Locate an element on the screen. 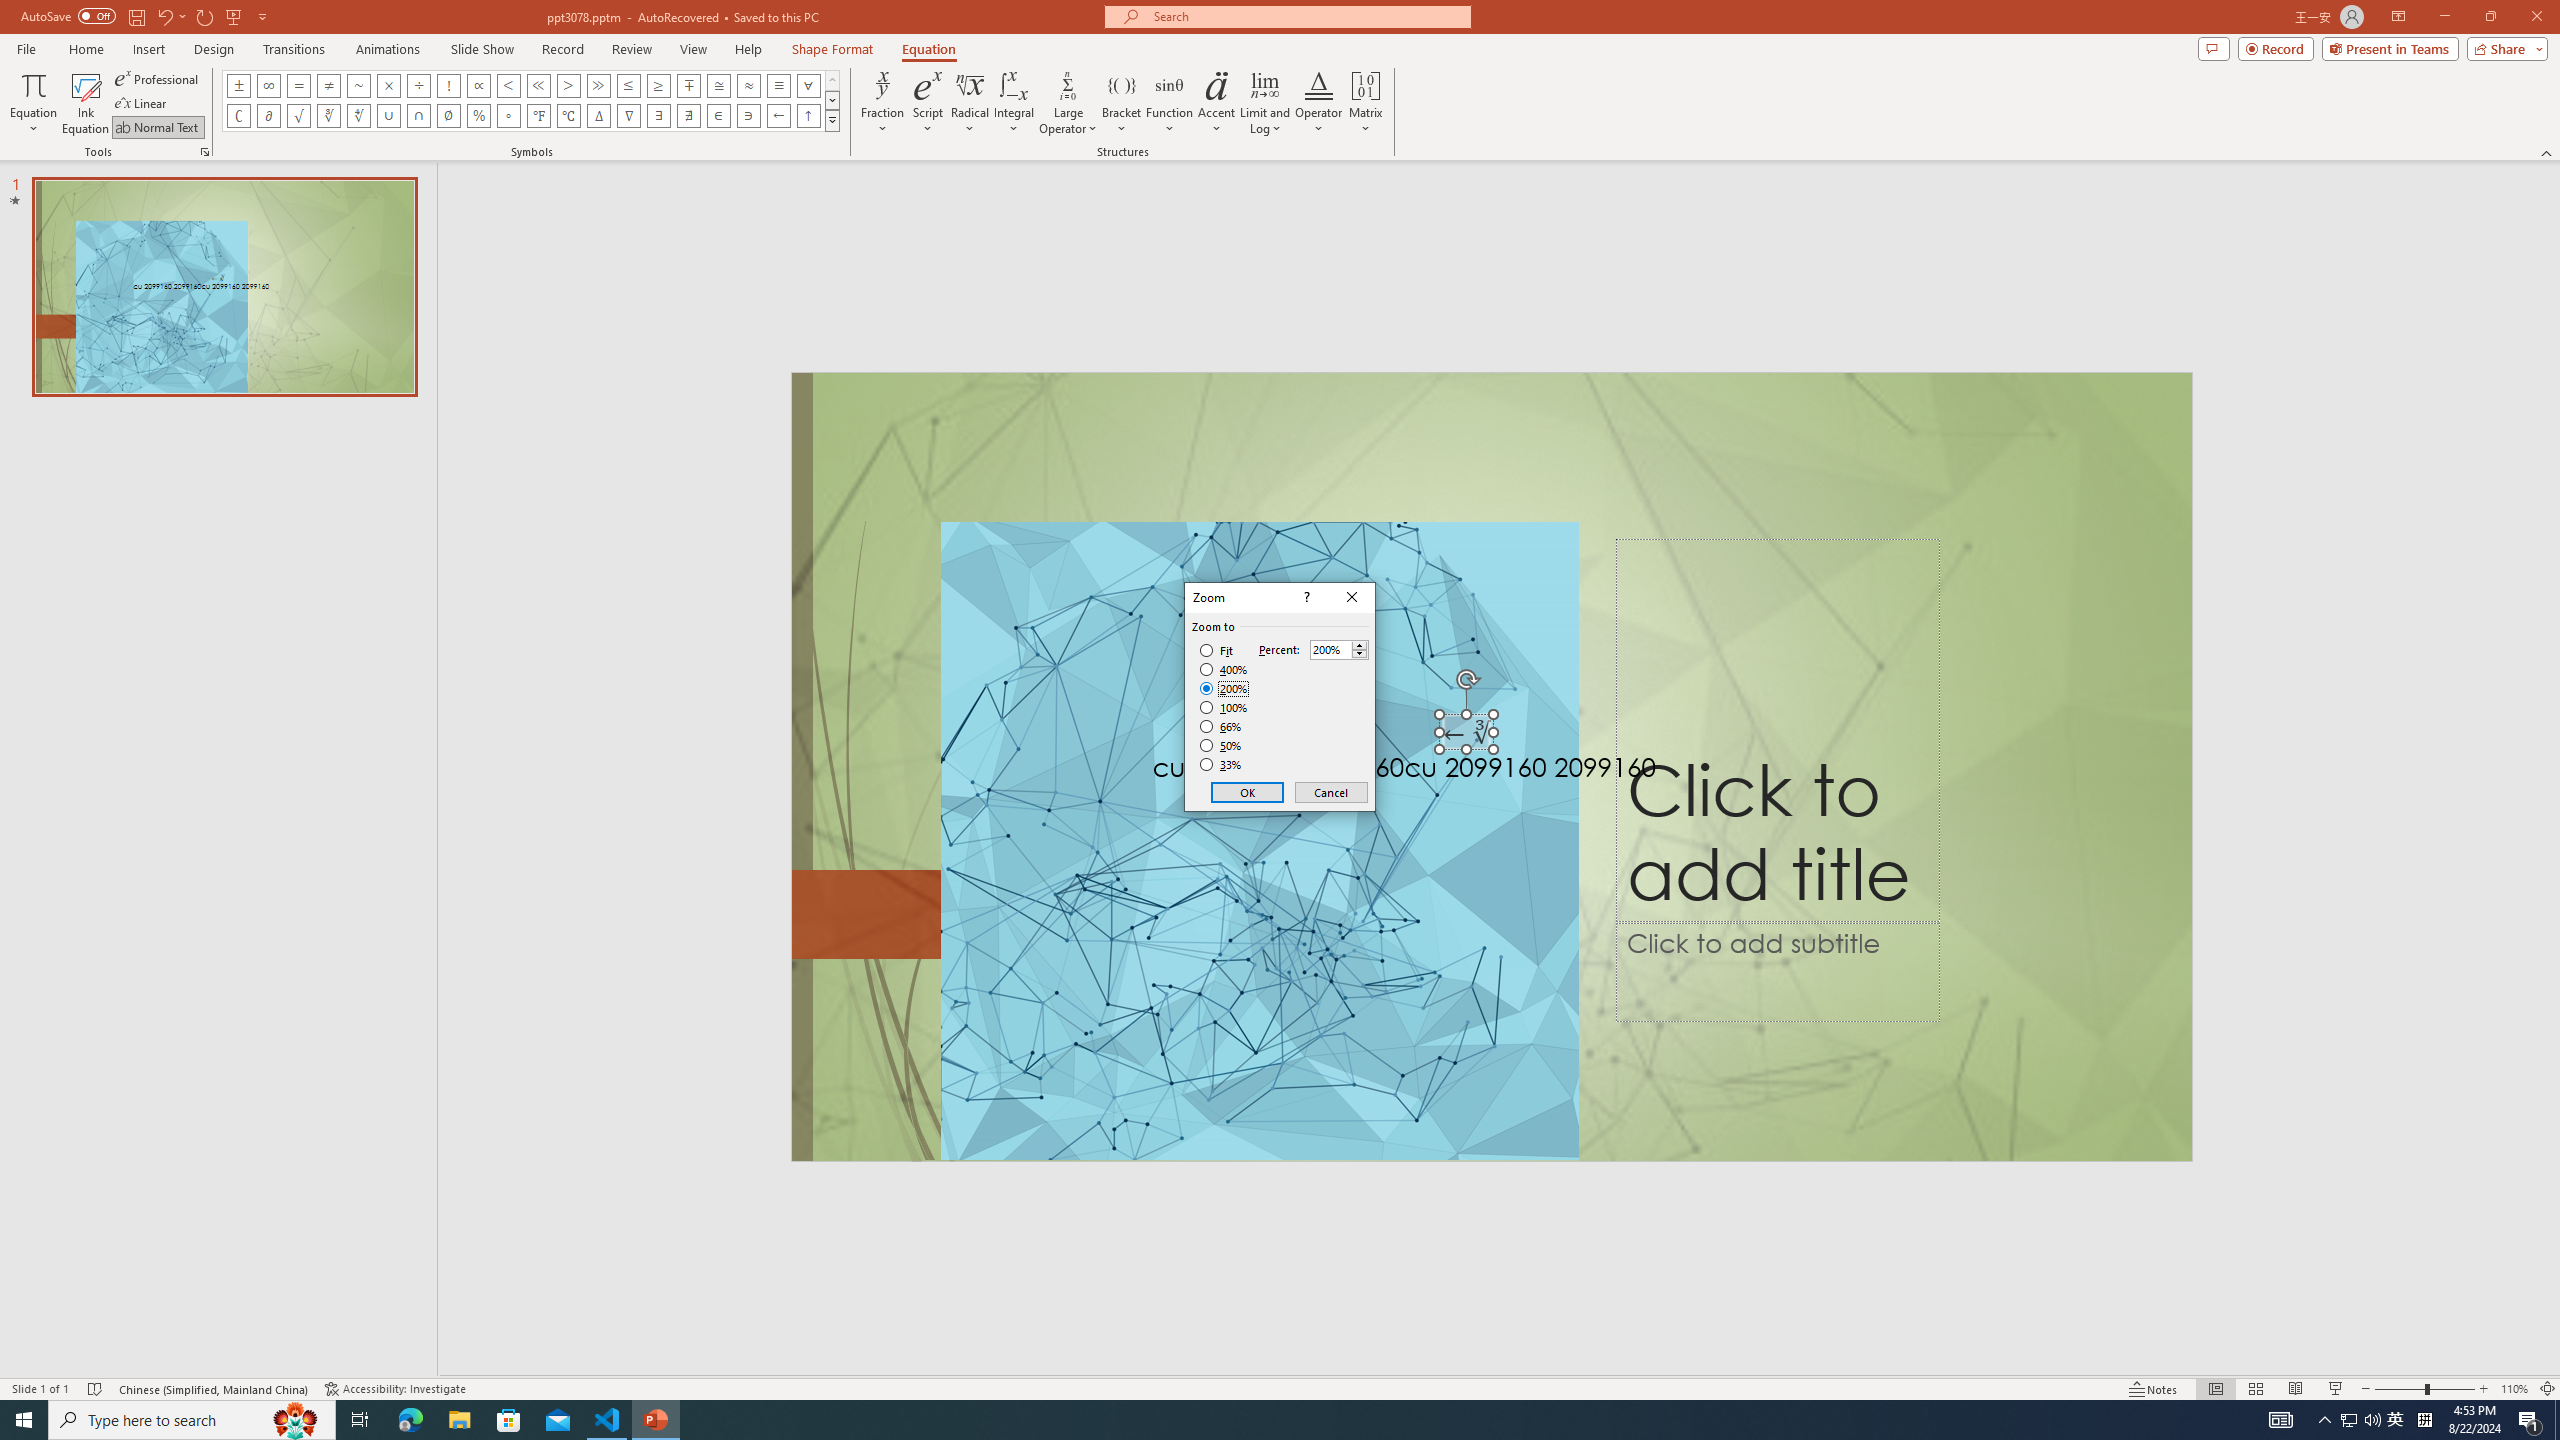 The width and height of the screenshot is (2560, 1440). Equation Symbol There Exists is located at coordinates (659, 116).